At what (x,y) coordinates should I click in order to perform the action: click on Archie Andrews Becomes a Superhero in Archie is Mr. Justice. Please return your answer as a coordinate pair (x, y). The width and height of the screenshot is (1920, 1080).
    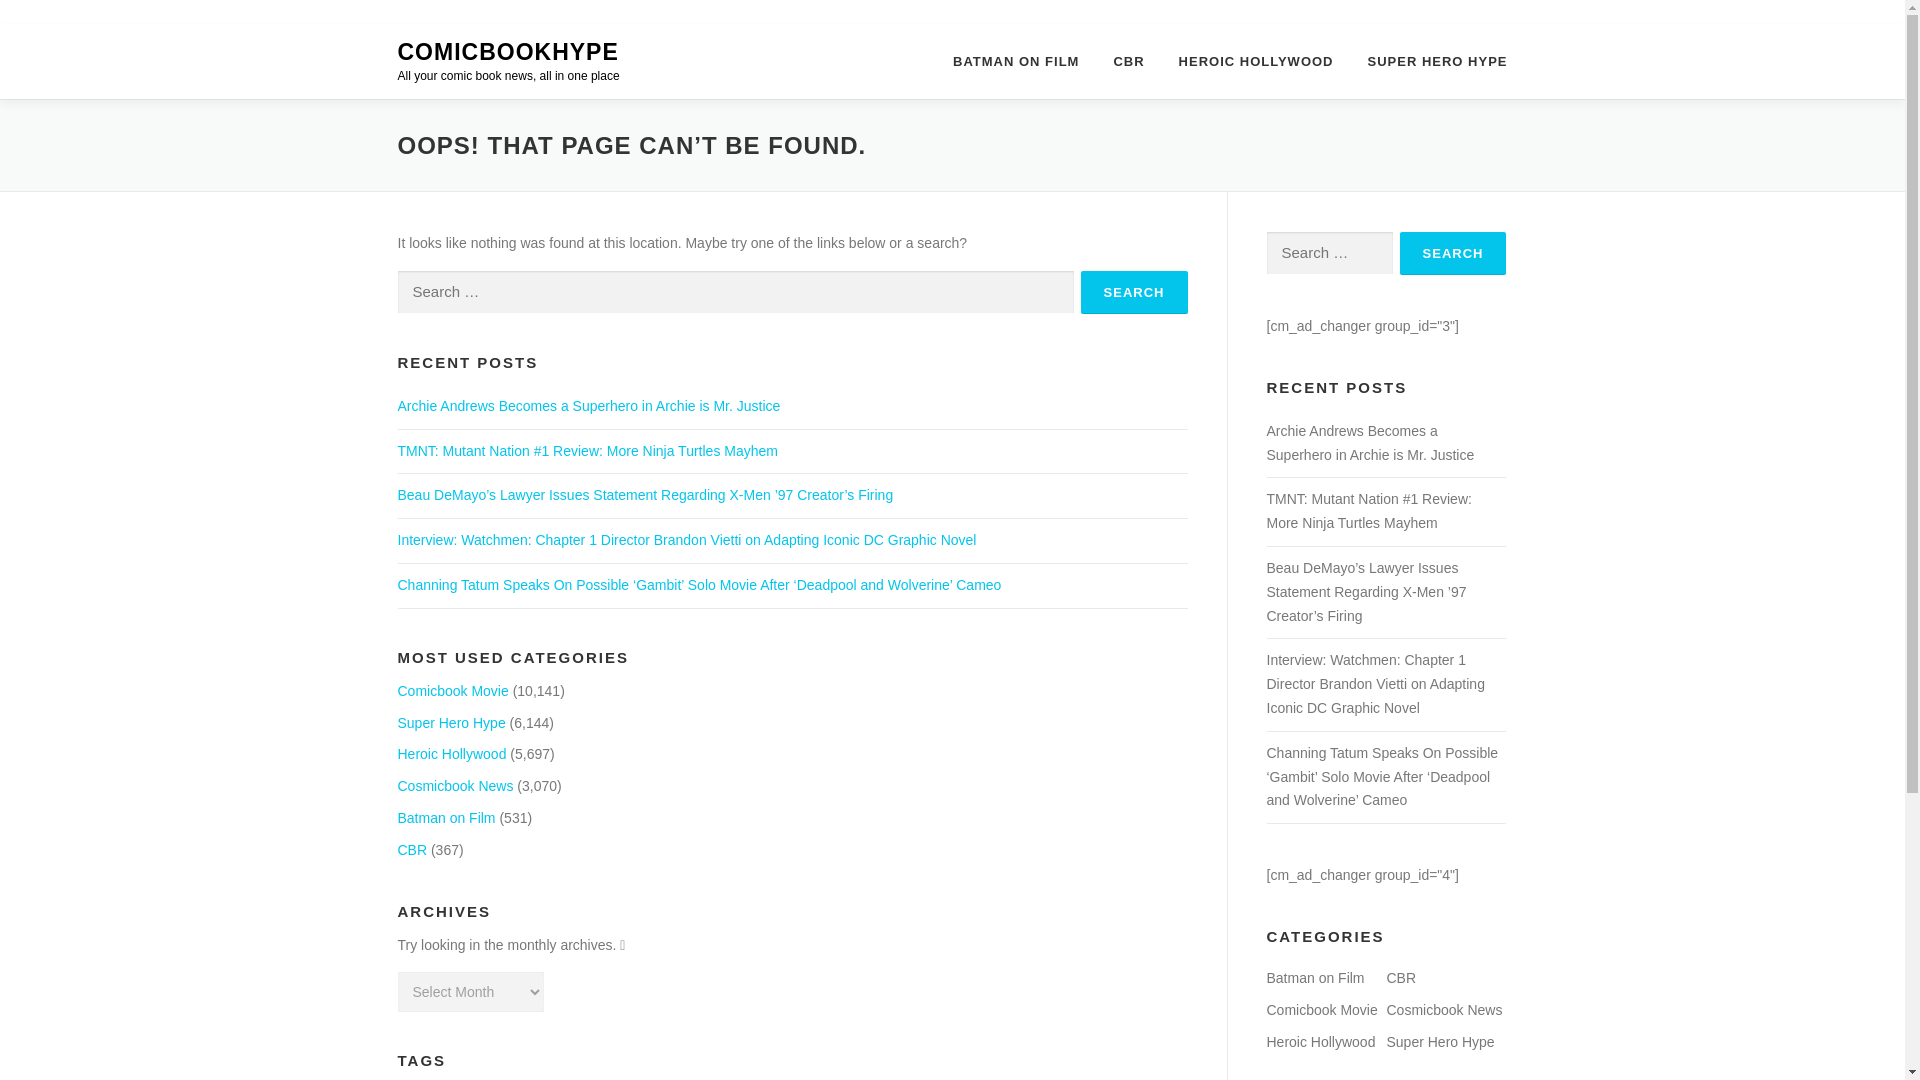
    Looking at the image, I should click on (589, 406).